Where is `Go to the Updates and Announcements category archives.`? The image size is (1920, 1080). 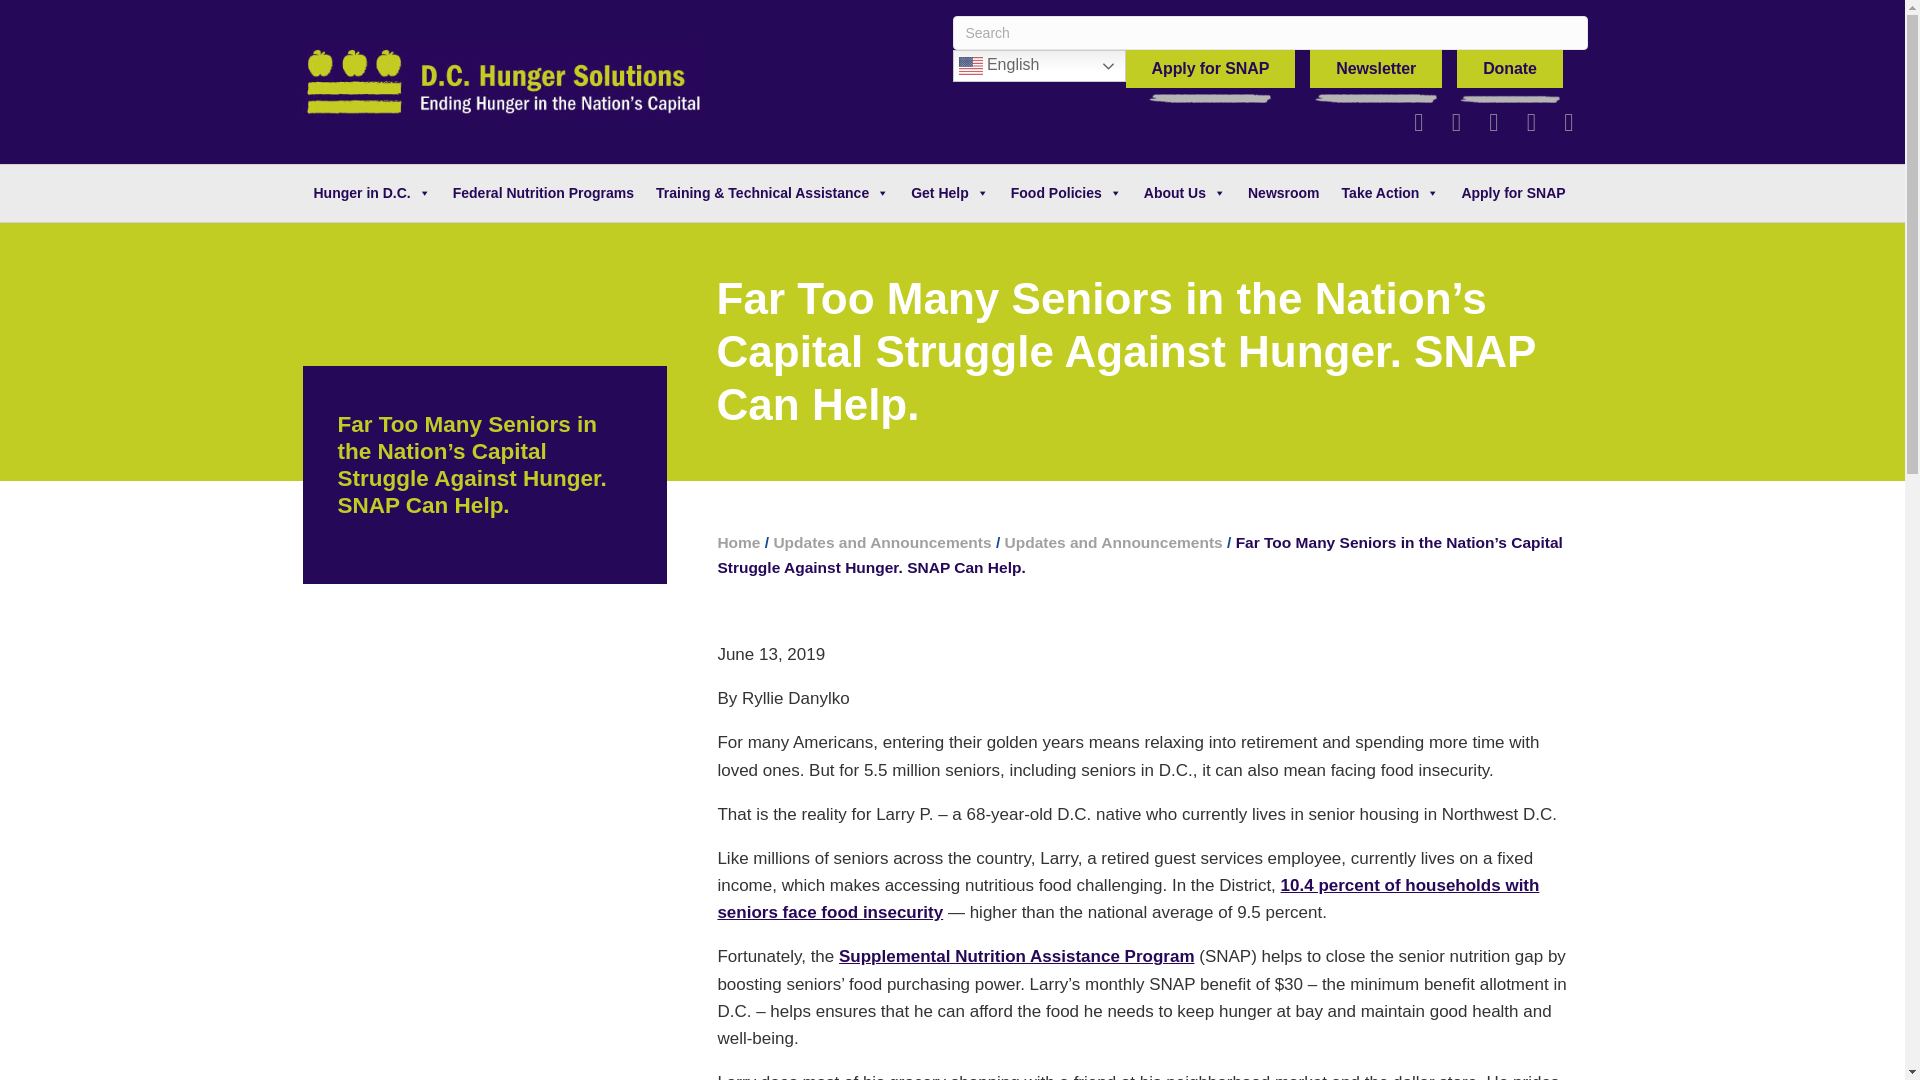 Go to the Updates and Announcements category archives. is located at coordinates (1114, 542).